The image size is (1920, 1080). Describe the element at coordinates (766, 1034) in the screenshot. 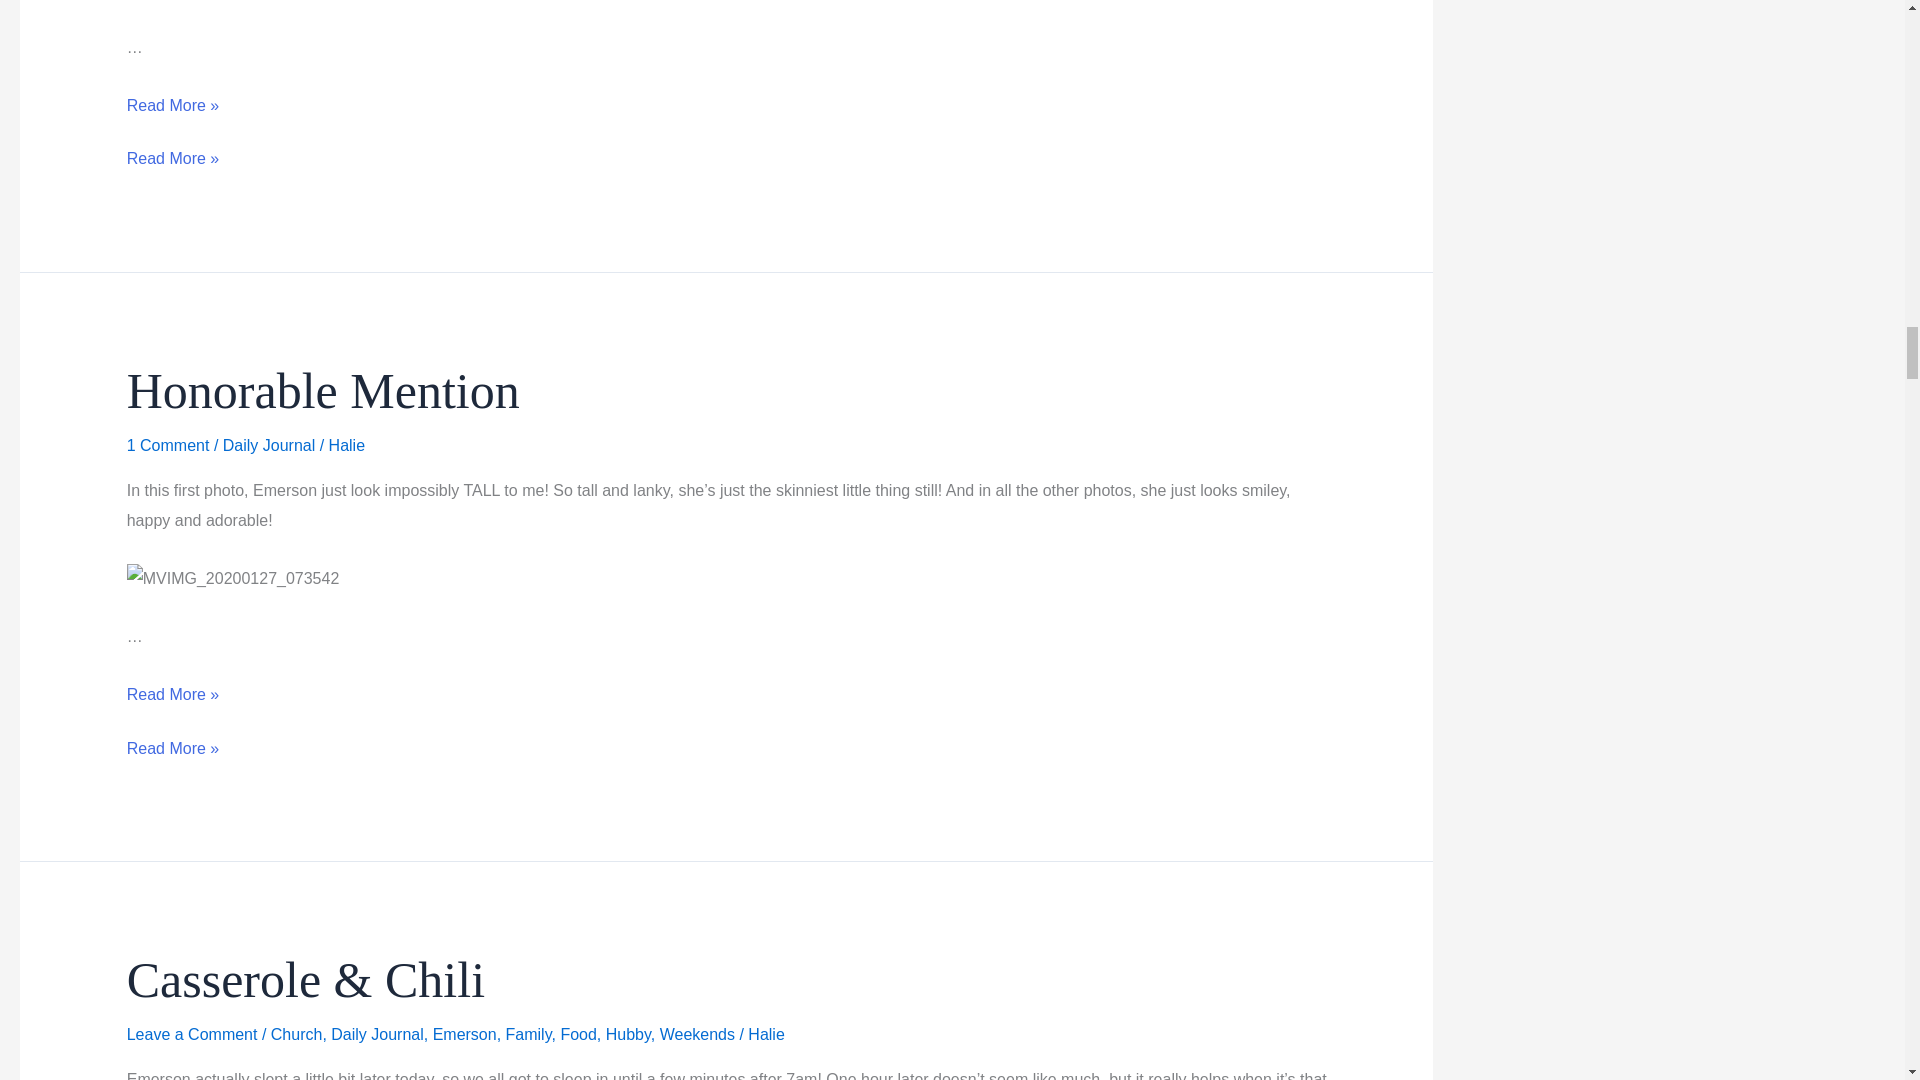

I see `View all posts by Halie` at that location.